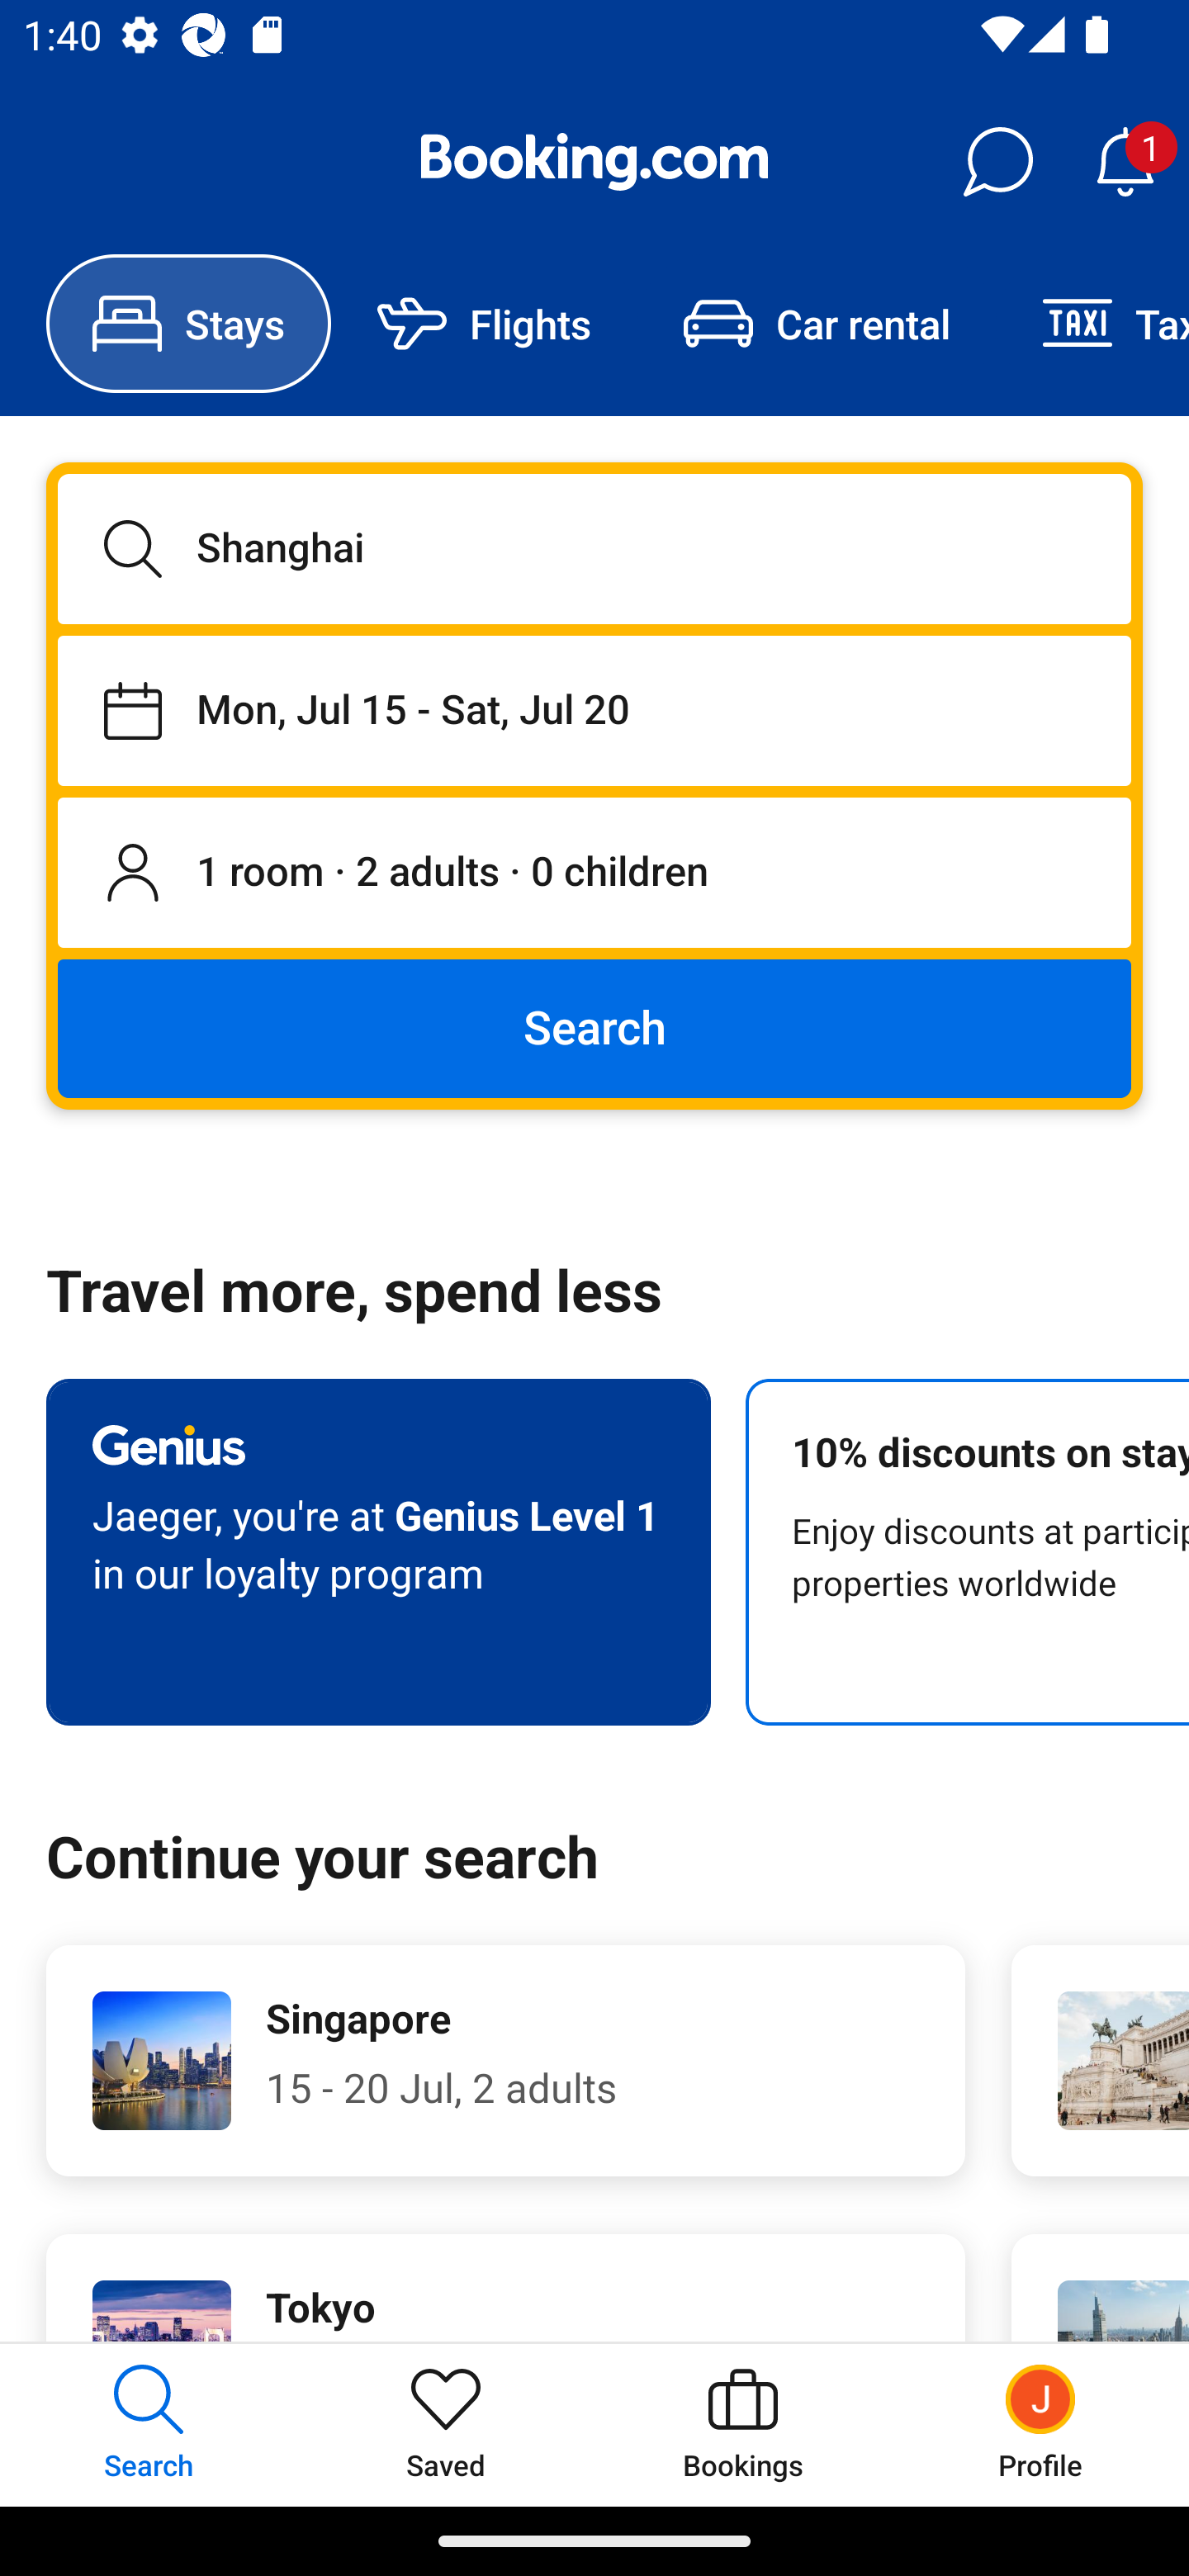 The image size is (1189, 2576). Describe the element at coordinates (505, 2061) in the screenshot. I see `Singapore 15 - 20 Jul, 2 adults` at that location.